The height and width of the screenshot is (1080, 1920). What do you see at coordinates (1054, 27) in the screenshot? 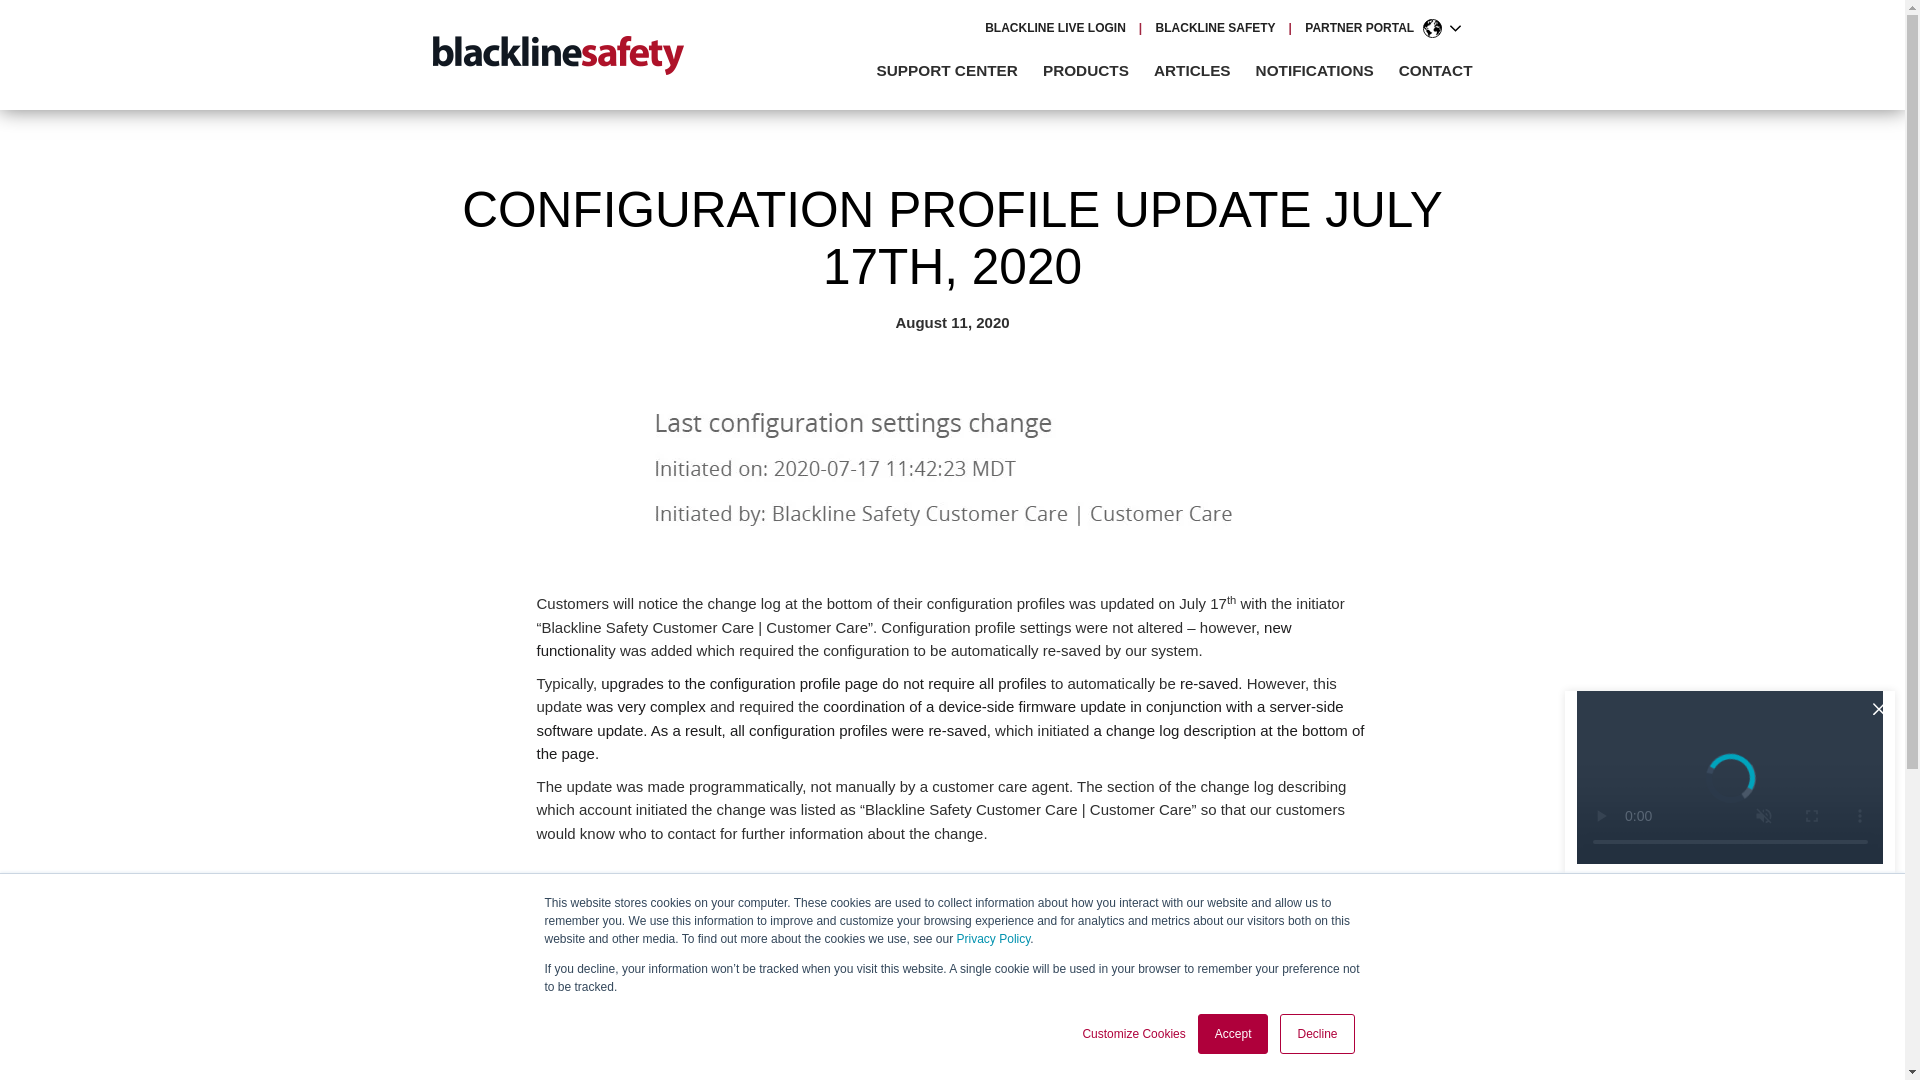
I see `BLACKLINE LIVE LOGIN` at bounding box center [1054, 27].